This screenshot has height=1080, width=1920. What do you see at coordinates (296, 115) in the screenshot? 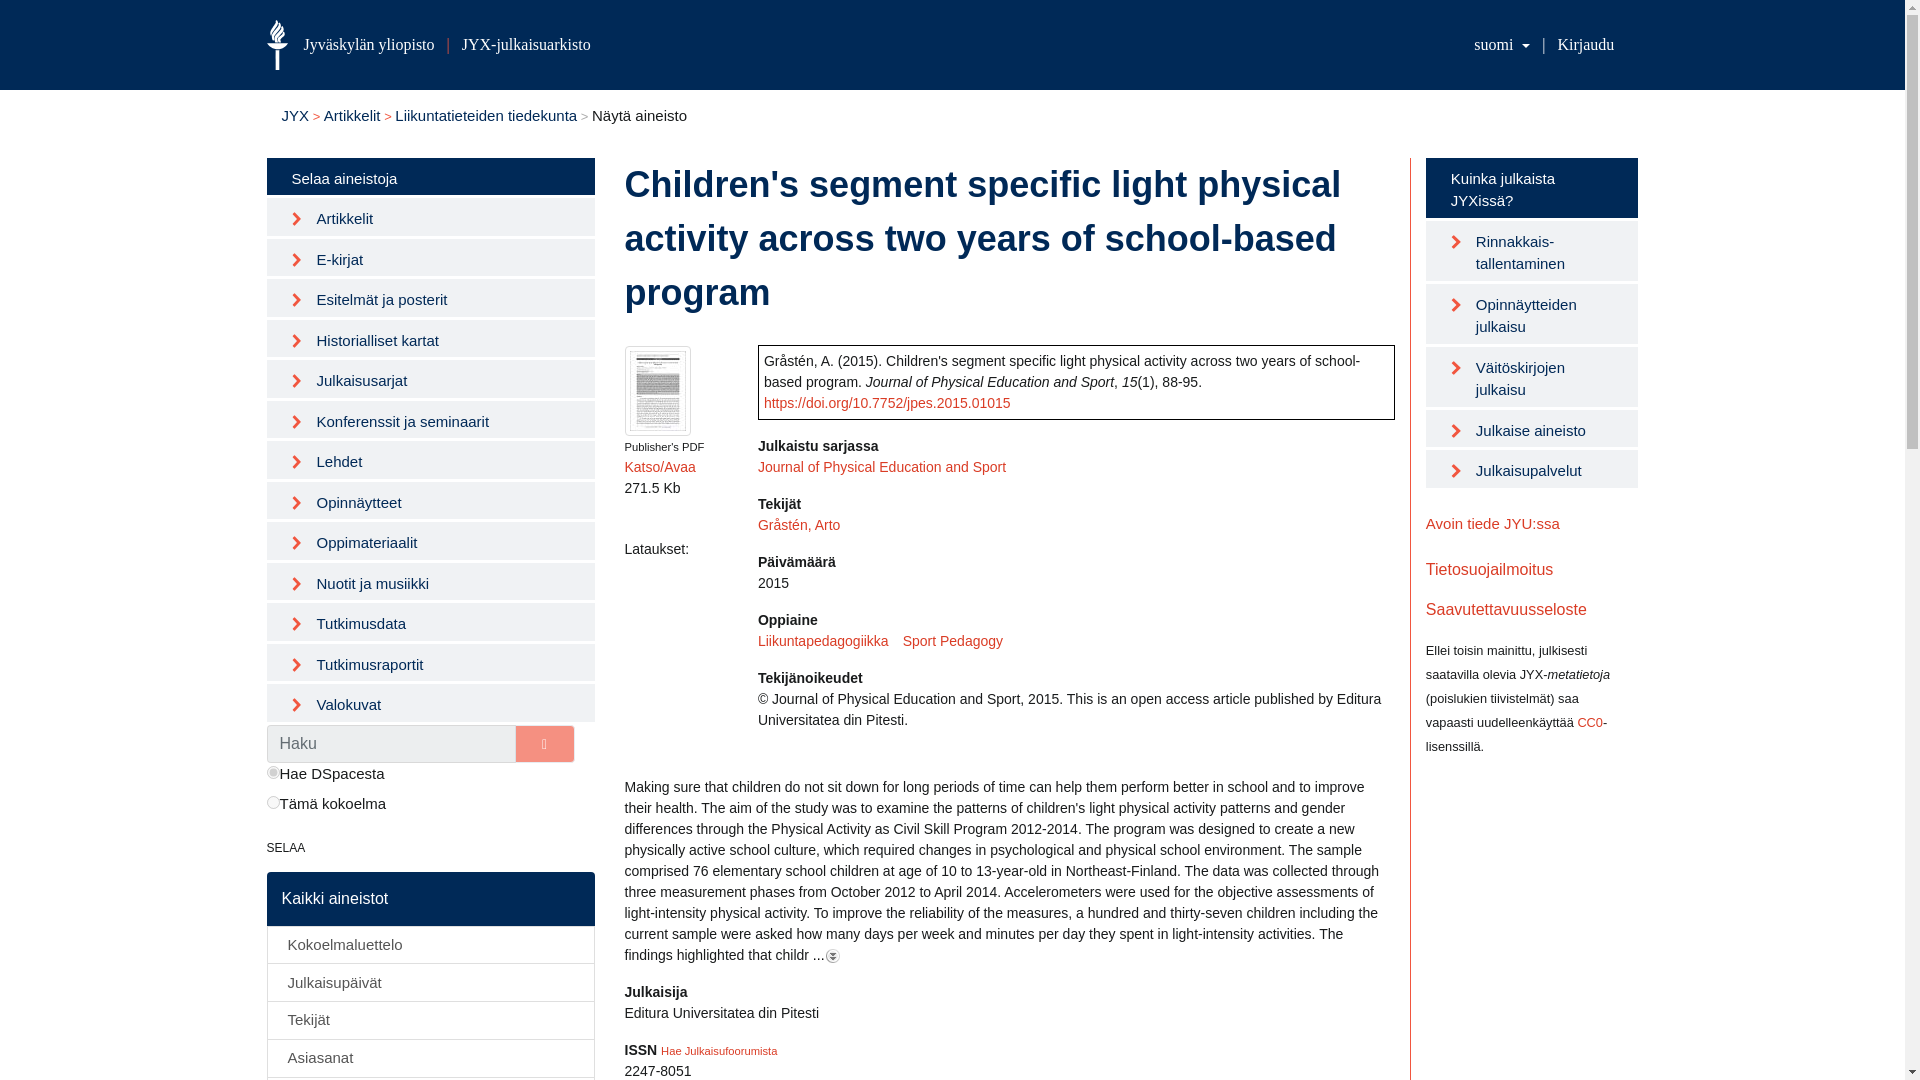
I see `JYX` at bounding box center [296, 115].